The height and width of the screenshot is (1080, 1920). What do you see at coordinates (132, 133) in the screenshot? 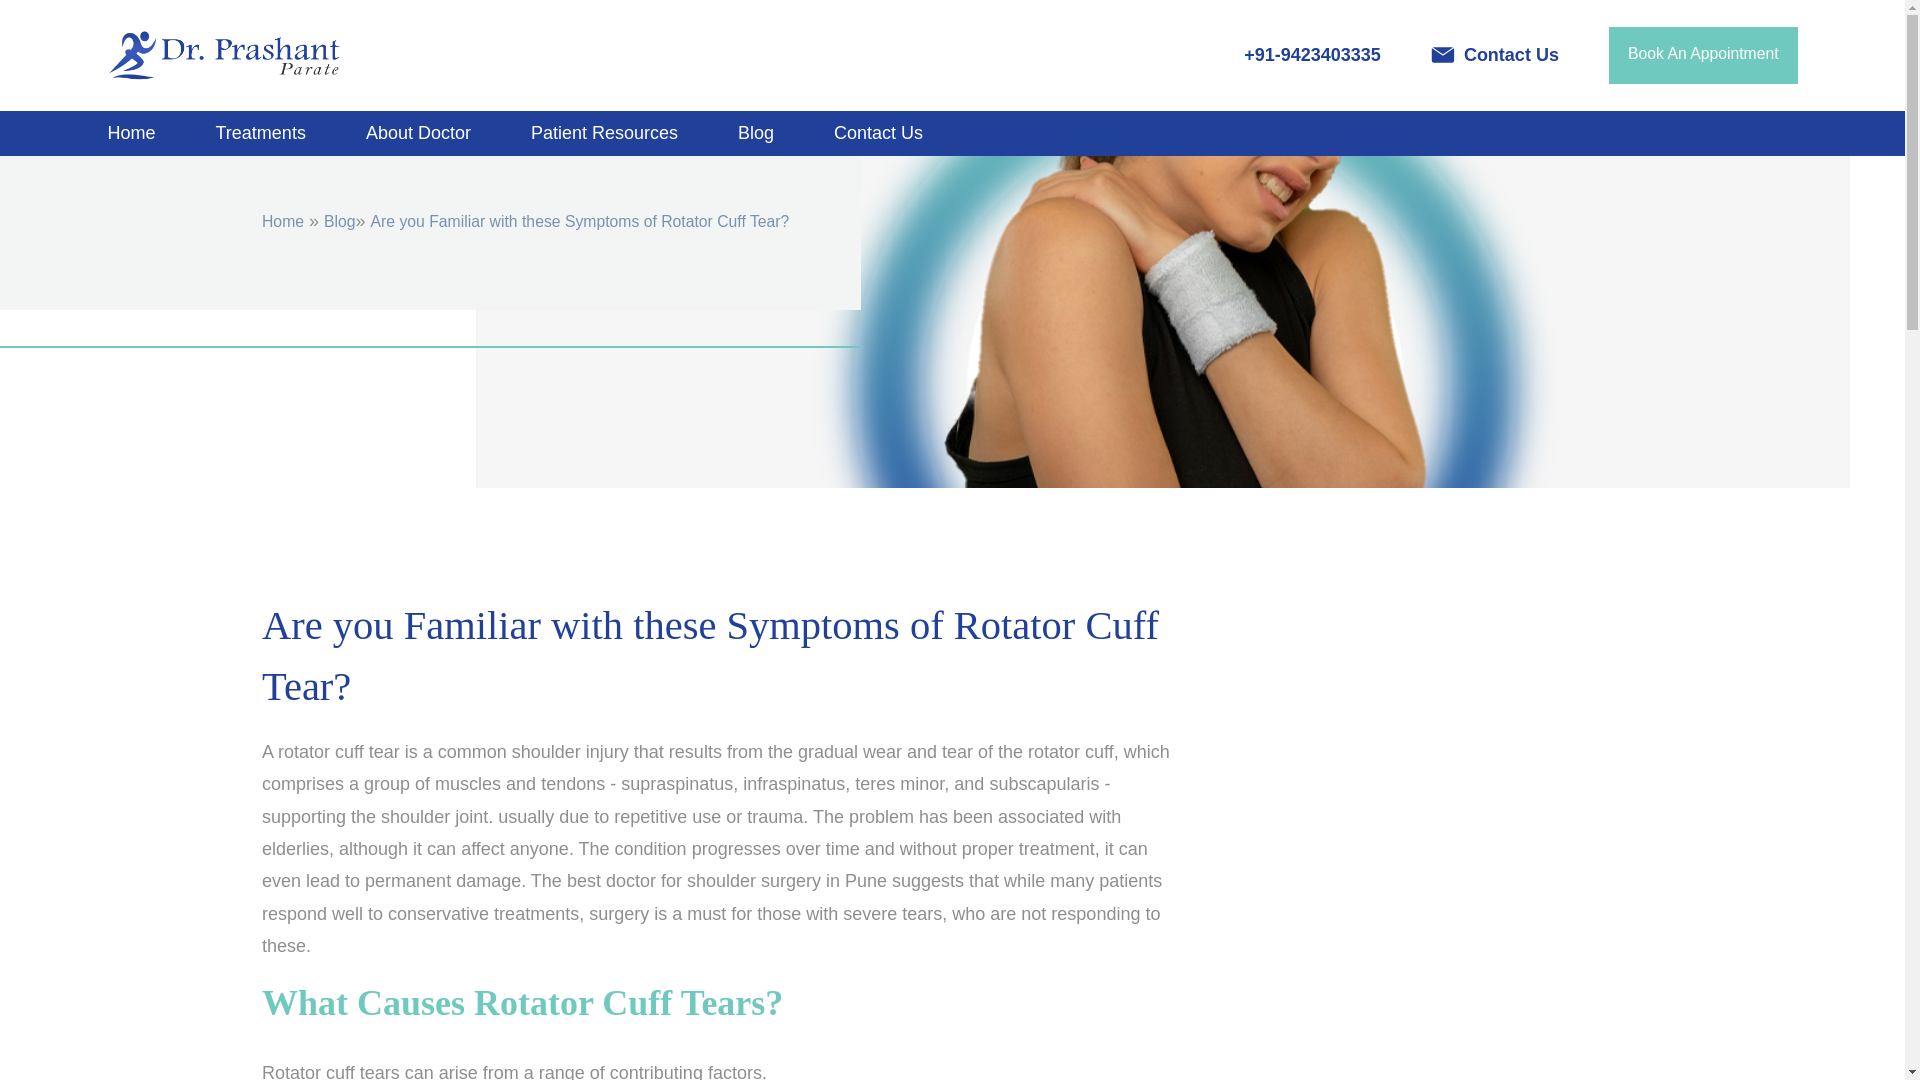
I see `Home` at bounding box center [132, 133].